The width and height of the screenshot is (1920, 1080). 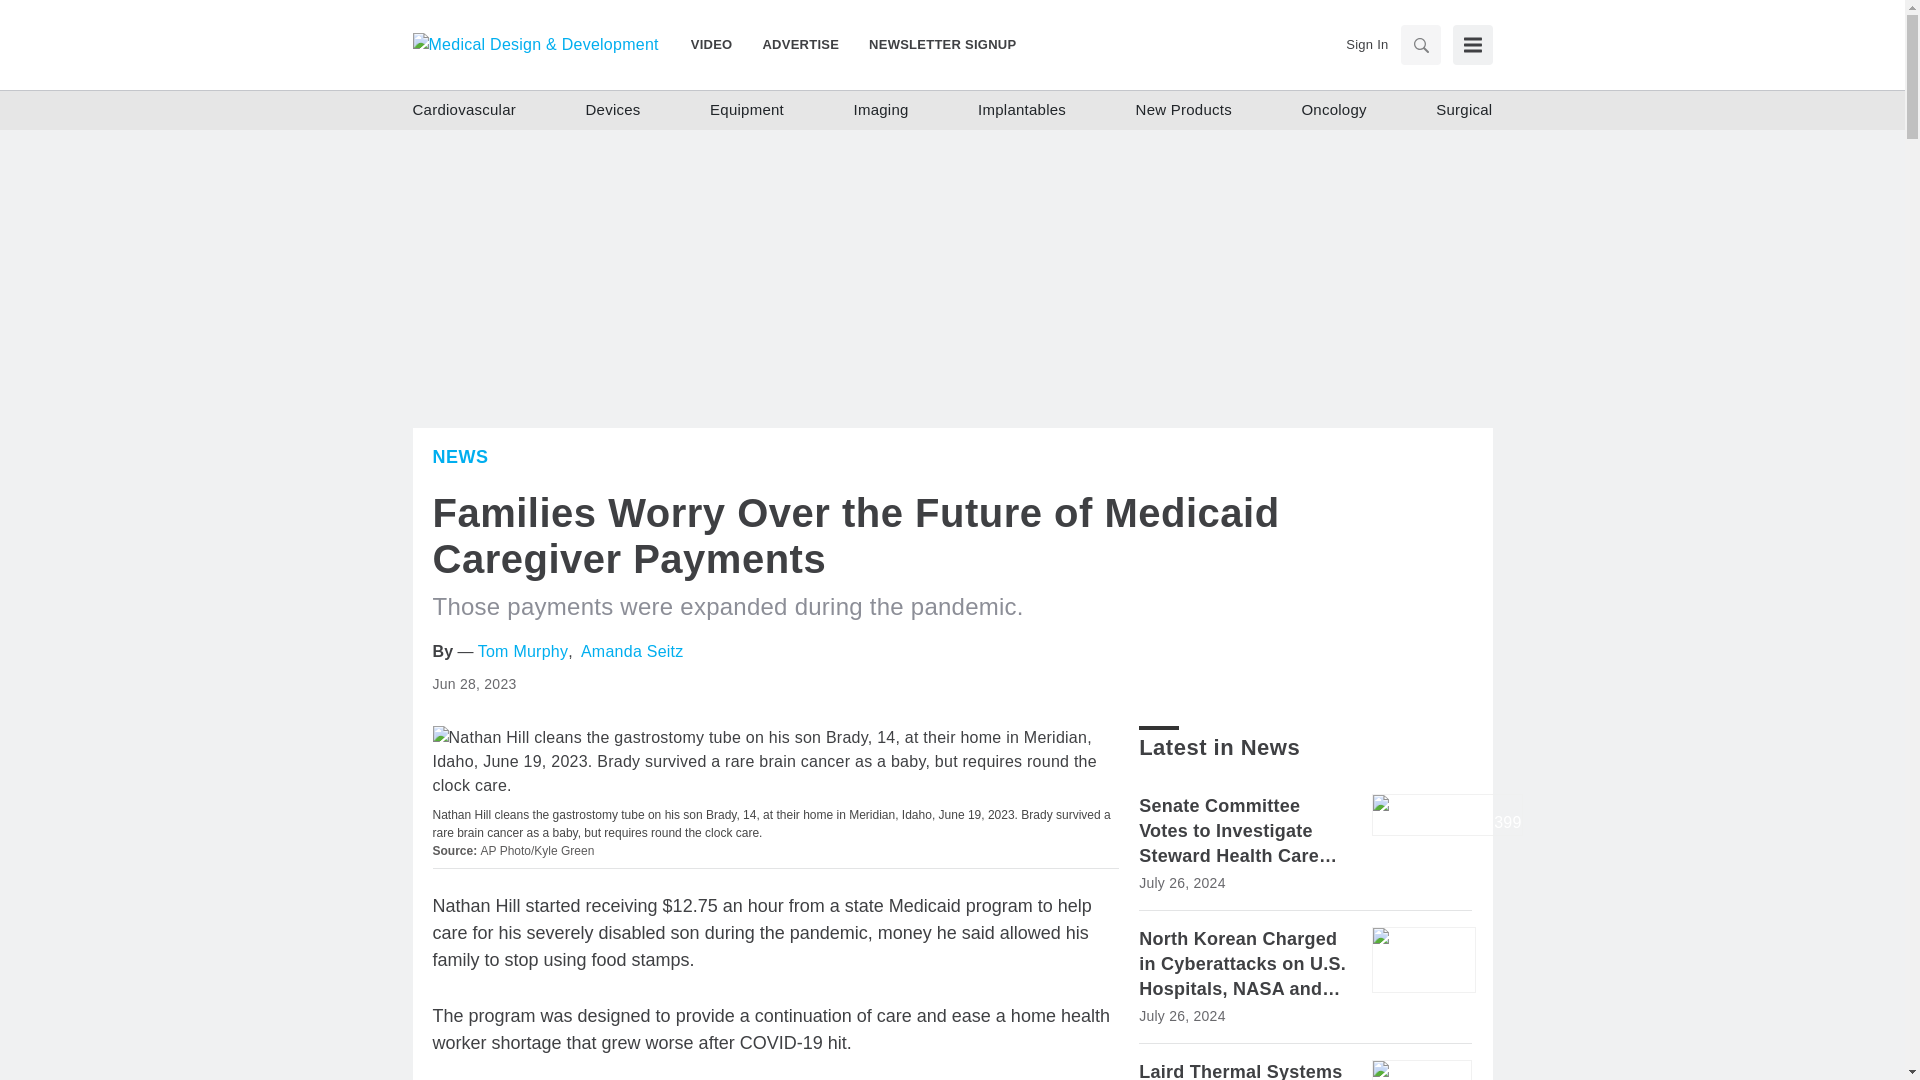 What do you see at coordinates (613, 110) in the screenshot?
I see `Devices` at bounding box center [613, 110].